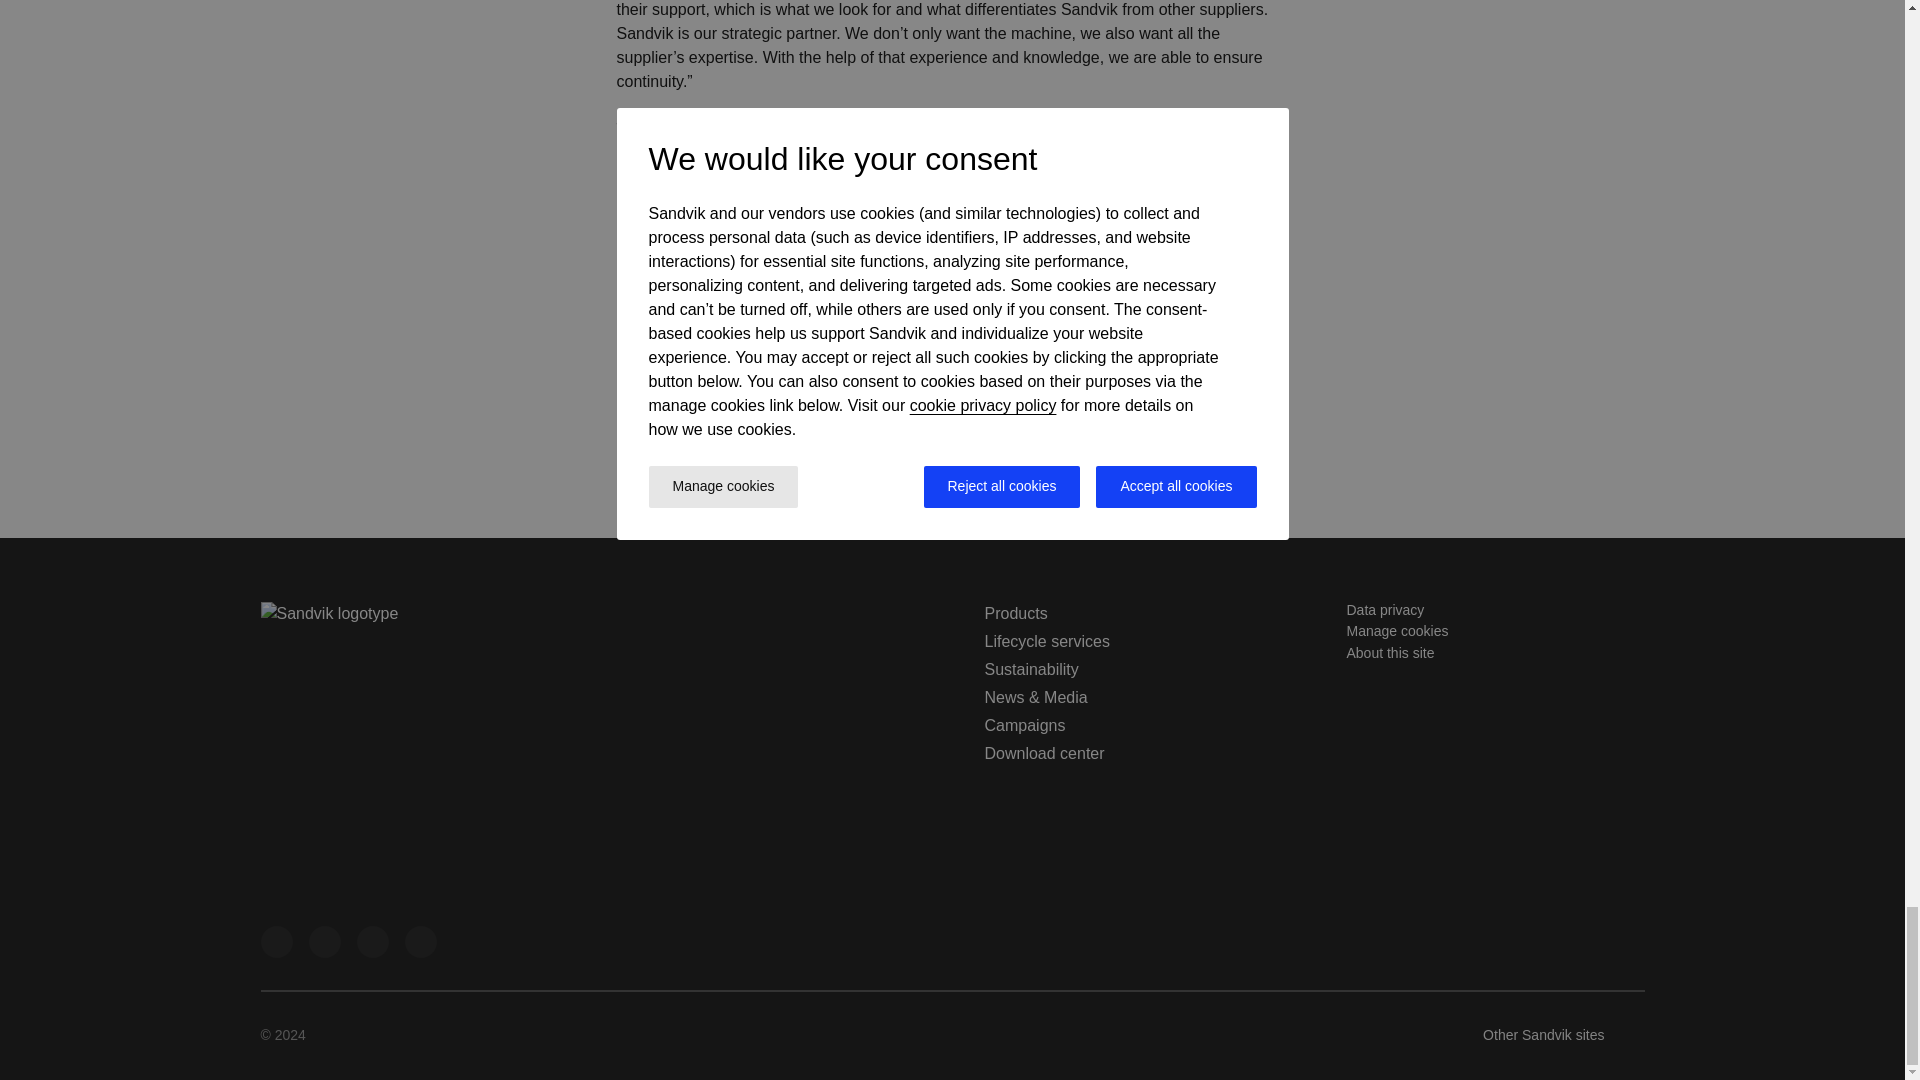 The width and height of the screenshot is (1920, 1080). Describe the element at coordinates (419, 941) in the screenshot. I see `Sandvik Rock Processing - Youtube` at that location.